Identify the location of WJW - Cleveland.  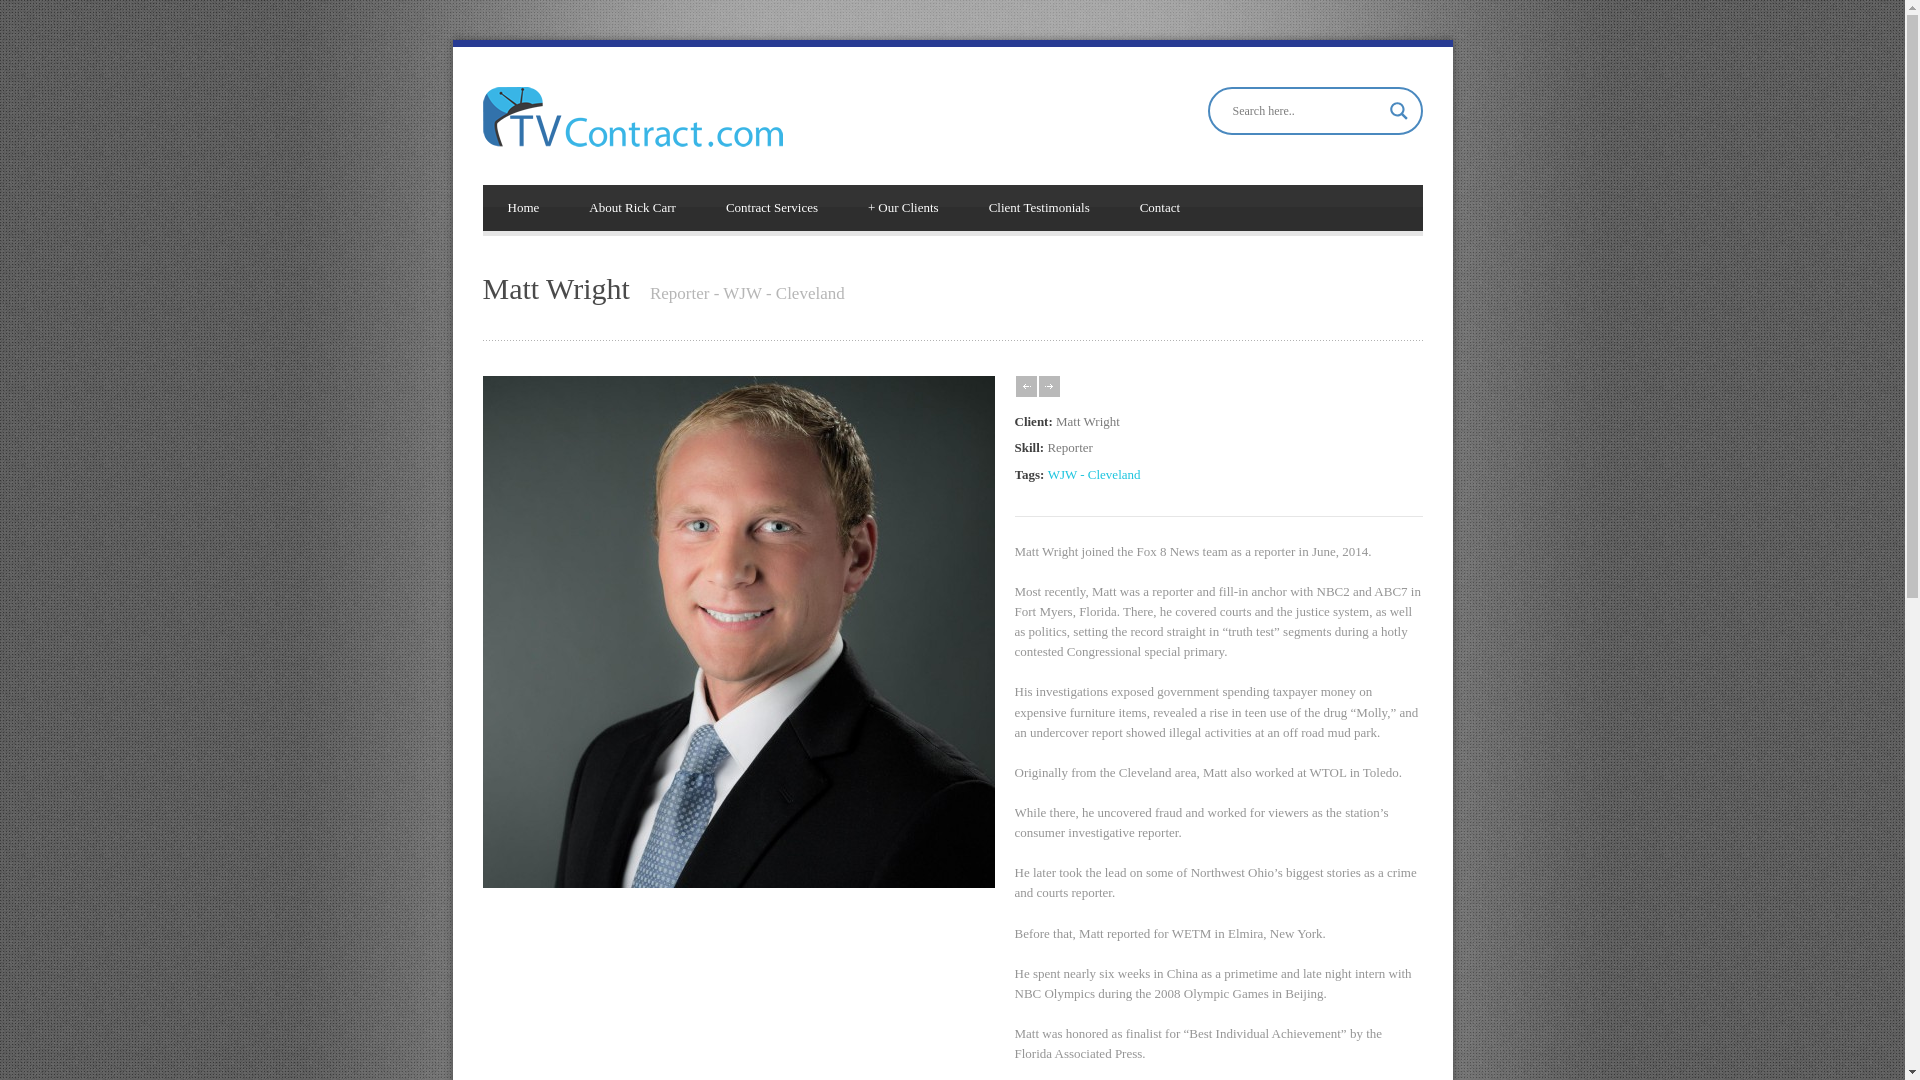
(1094, 474).